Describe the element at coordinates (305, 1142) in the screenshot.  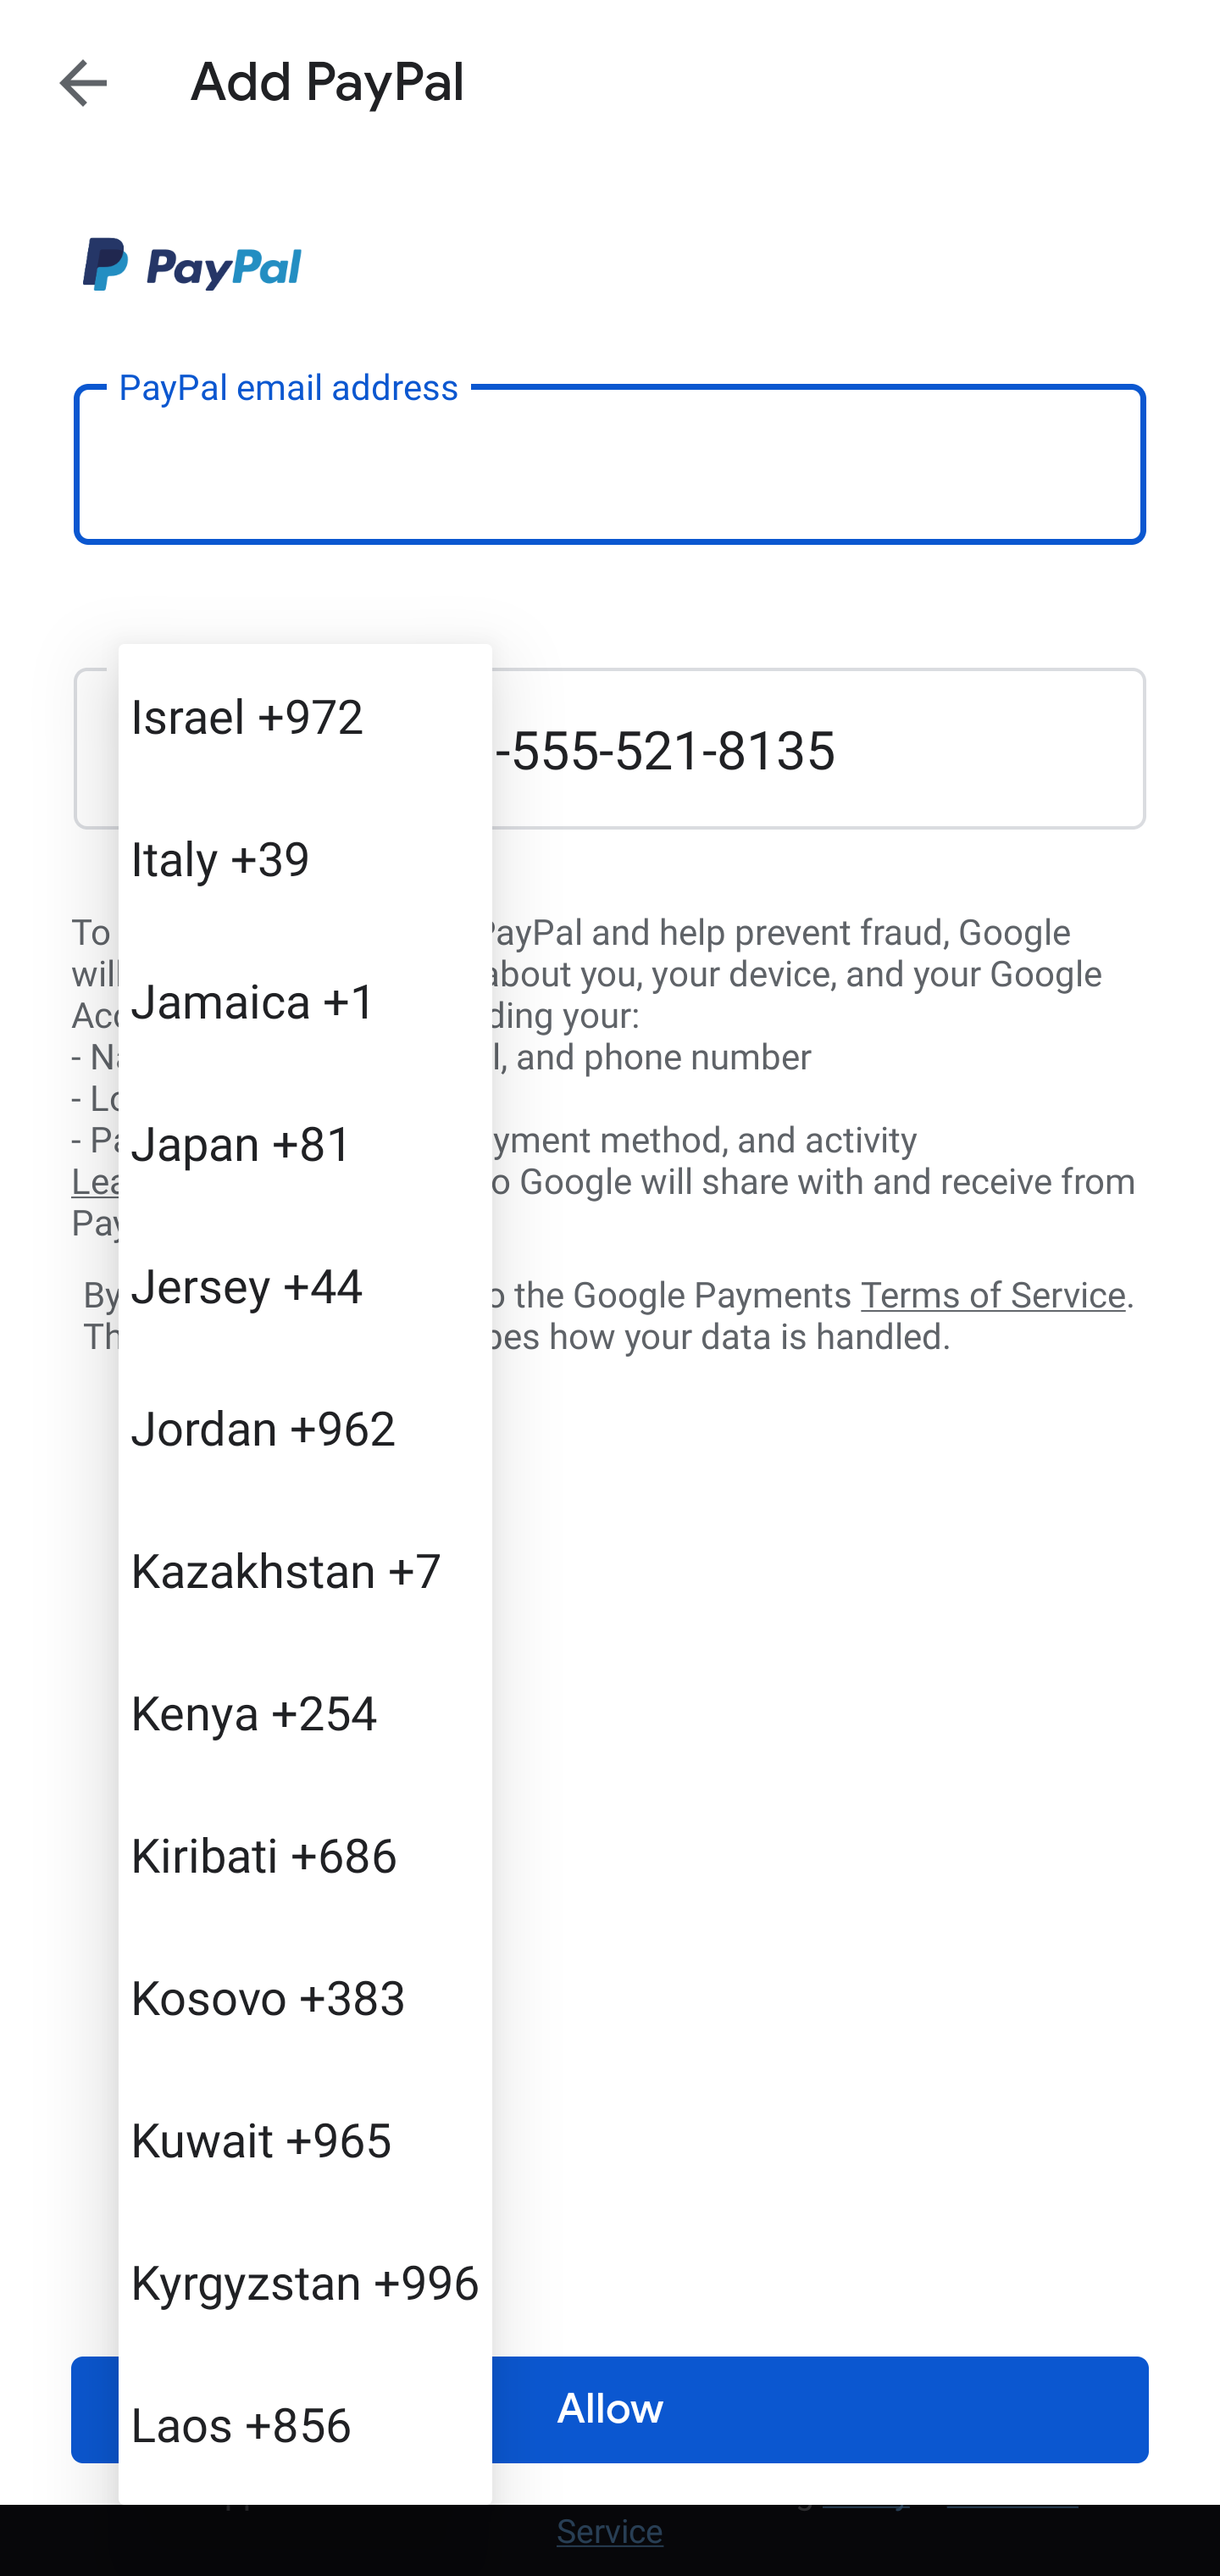
I see `Japan +81` at that location.